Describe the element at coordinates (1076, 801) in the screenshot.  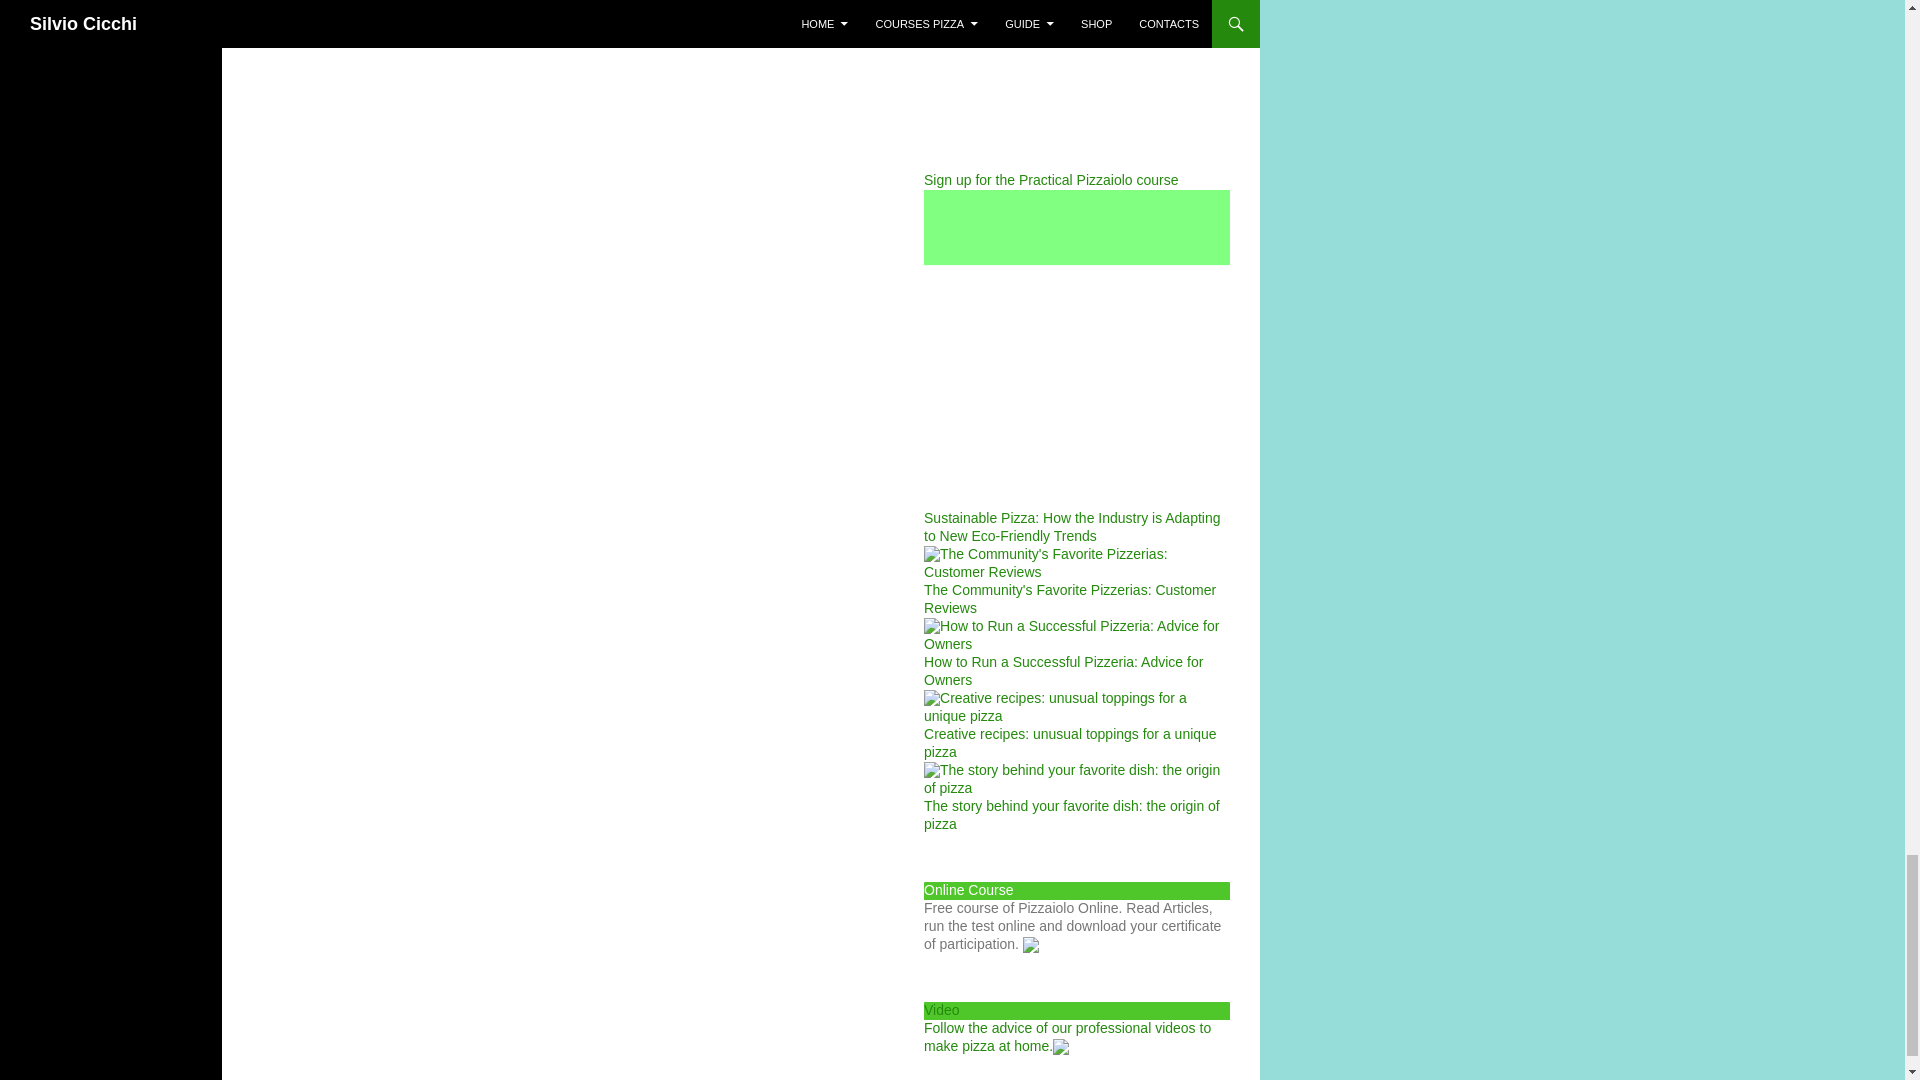
I see `The story behind your favorite dish: the origin of pizza` at that location.